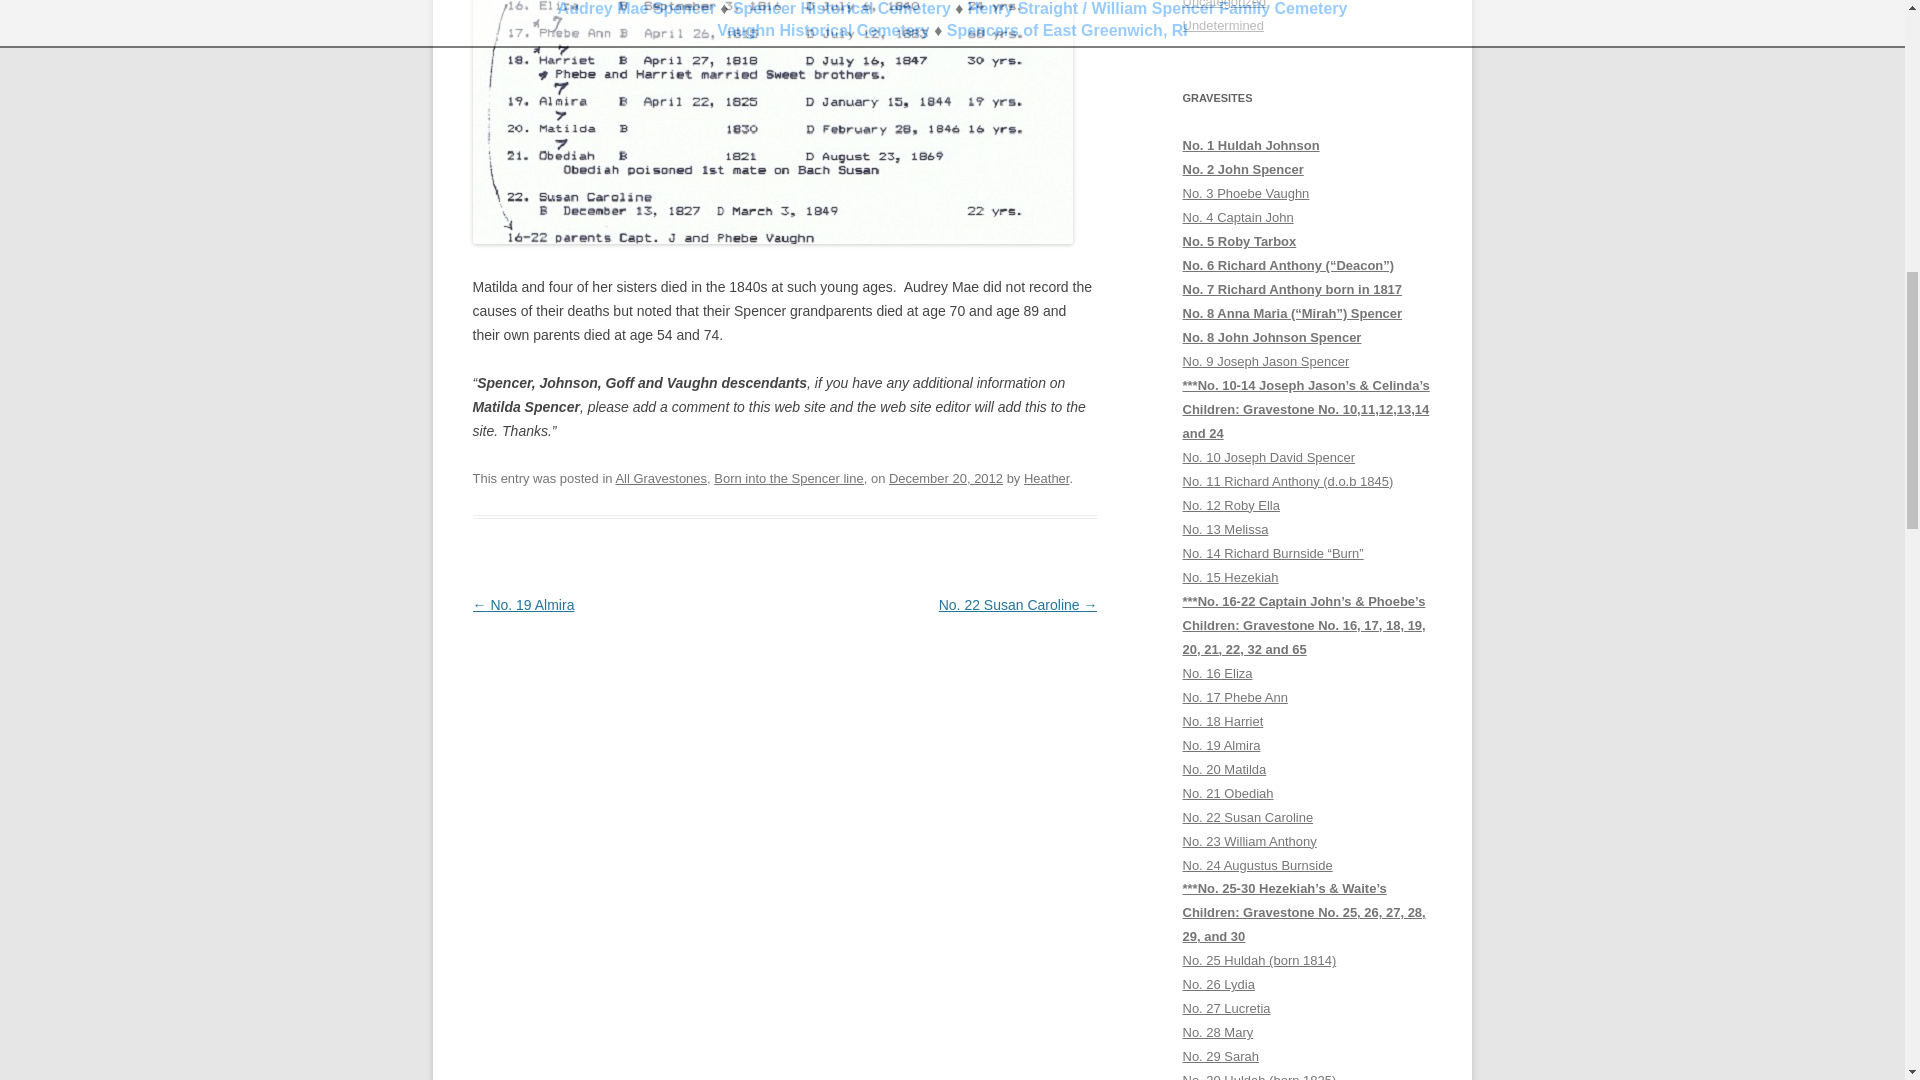 This screenshot has height=1080, width=1920. Describe the element at coordinates (1246, 192) in the screenshot. I see `No. 3 Phoebe Vaughn` at that location.